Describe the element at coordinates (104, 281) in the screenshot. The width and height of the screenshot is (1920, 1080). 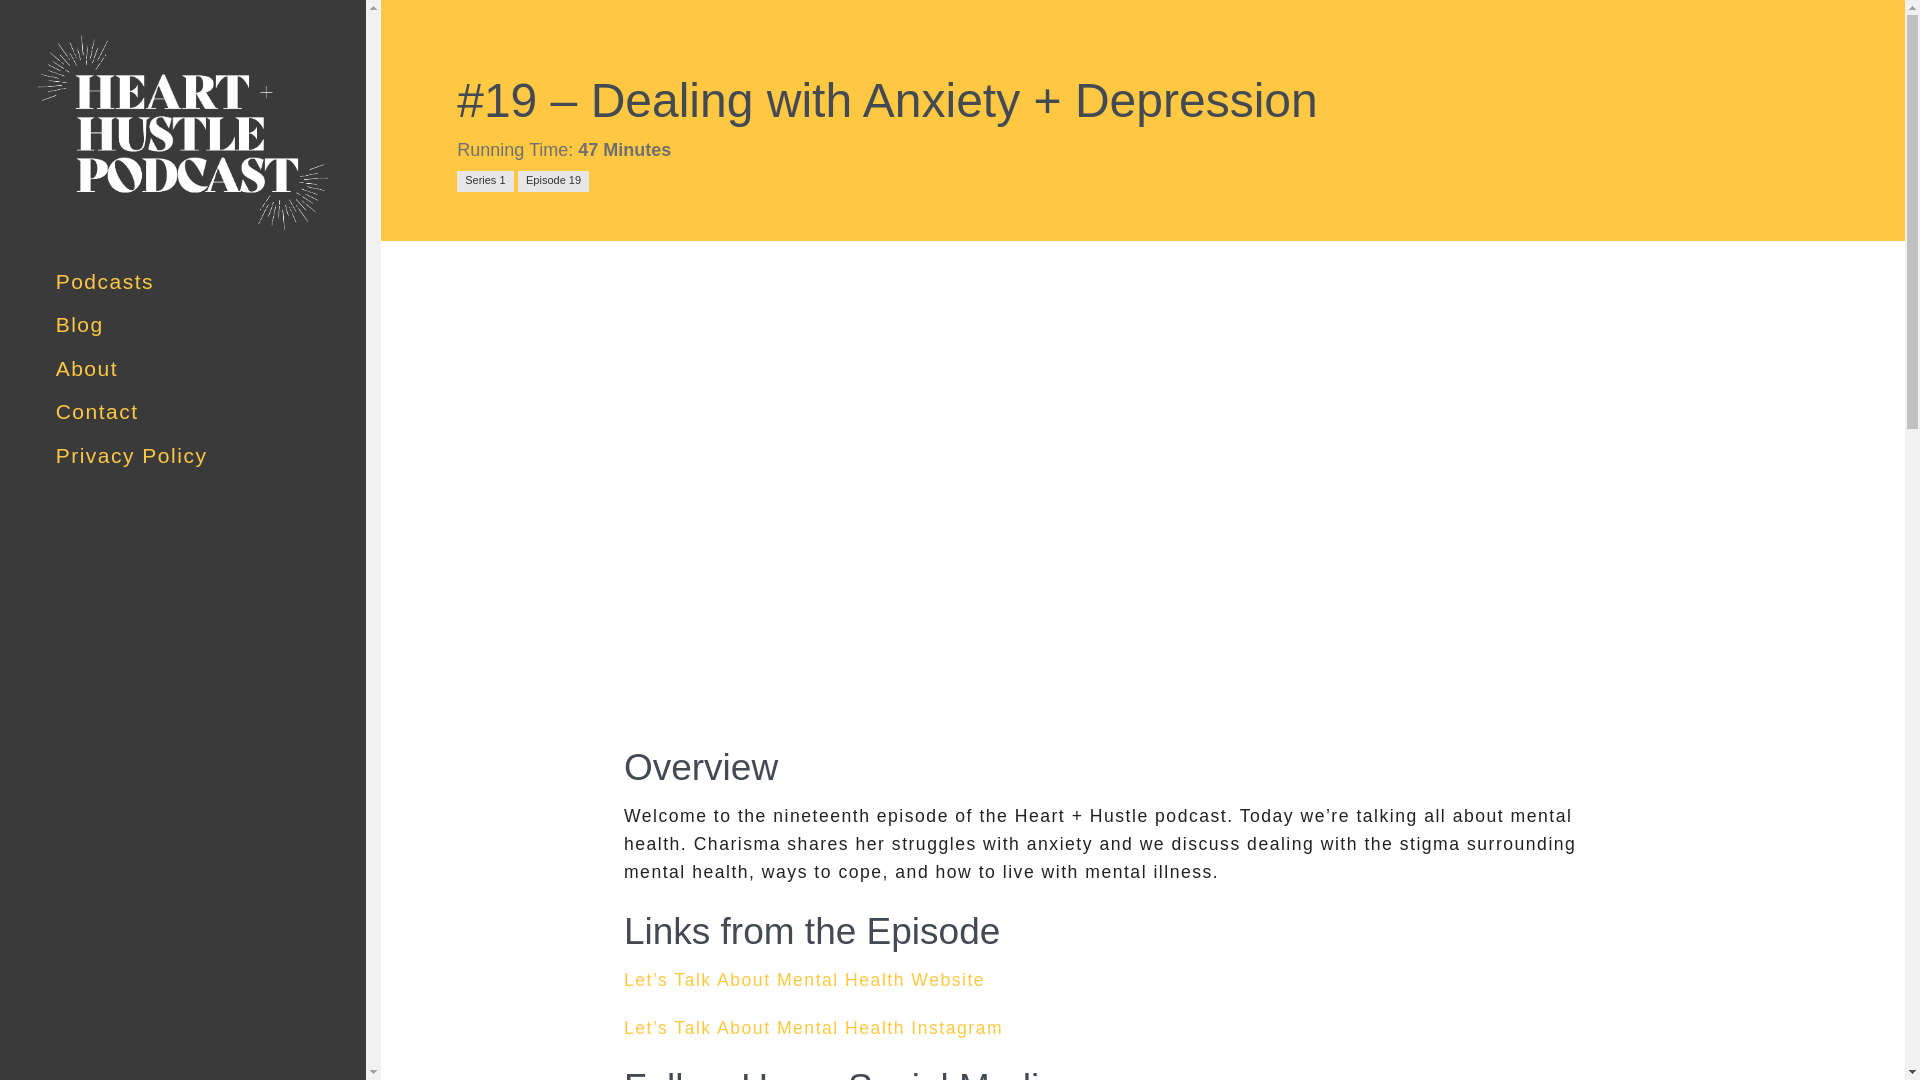
I see `Podcasts` at that location.